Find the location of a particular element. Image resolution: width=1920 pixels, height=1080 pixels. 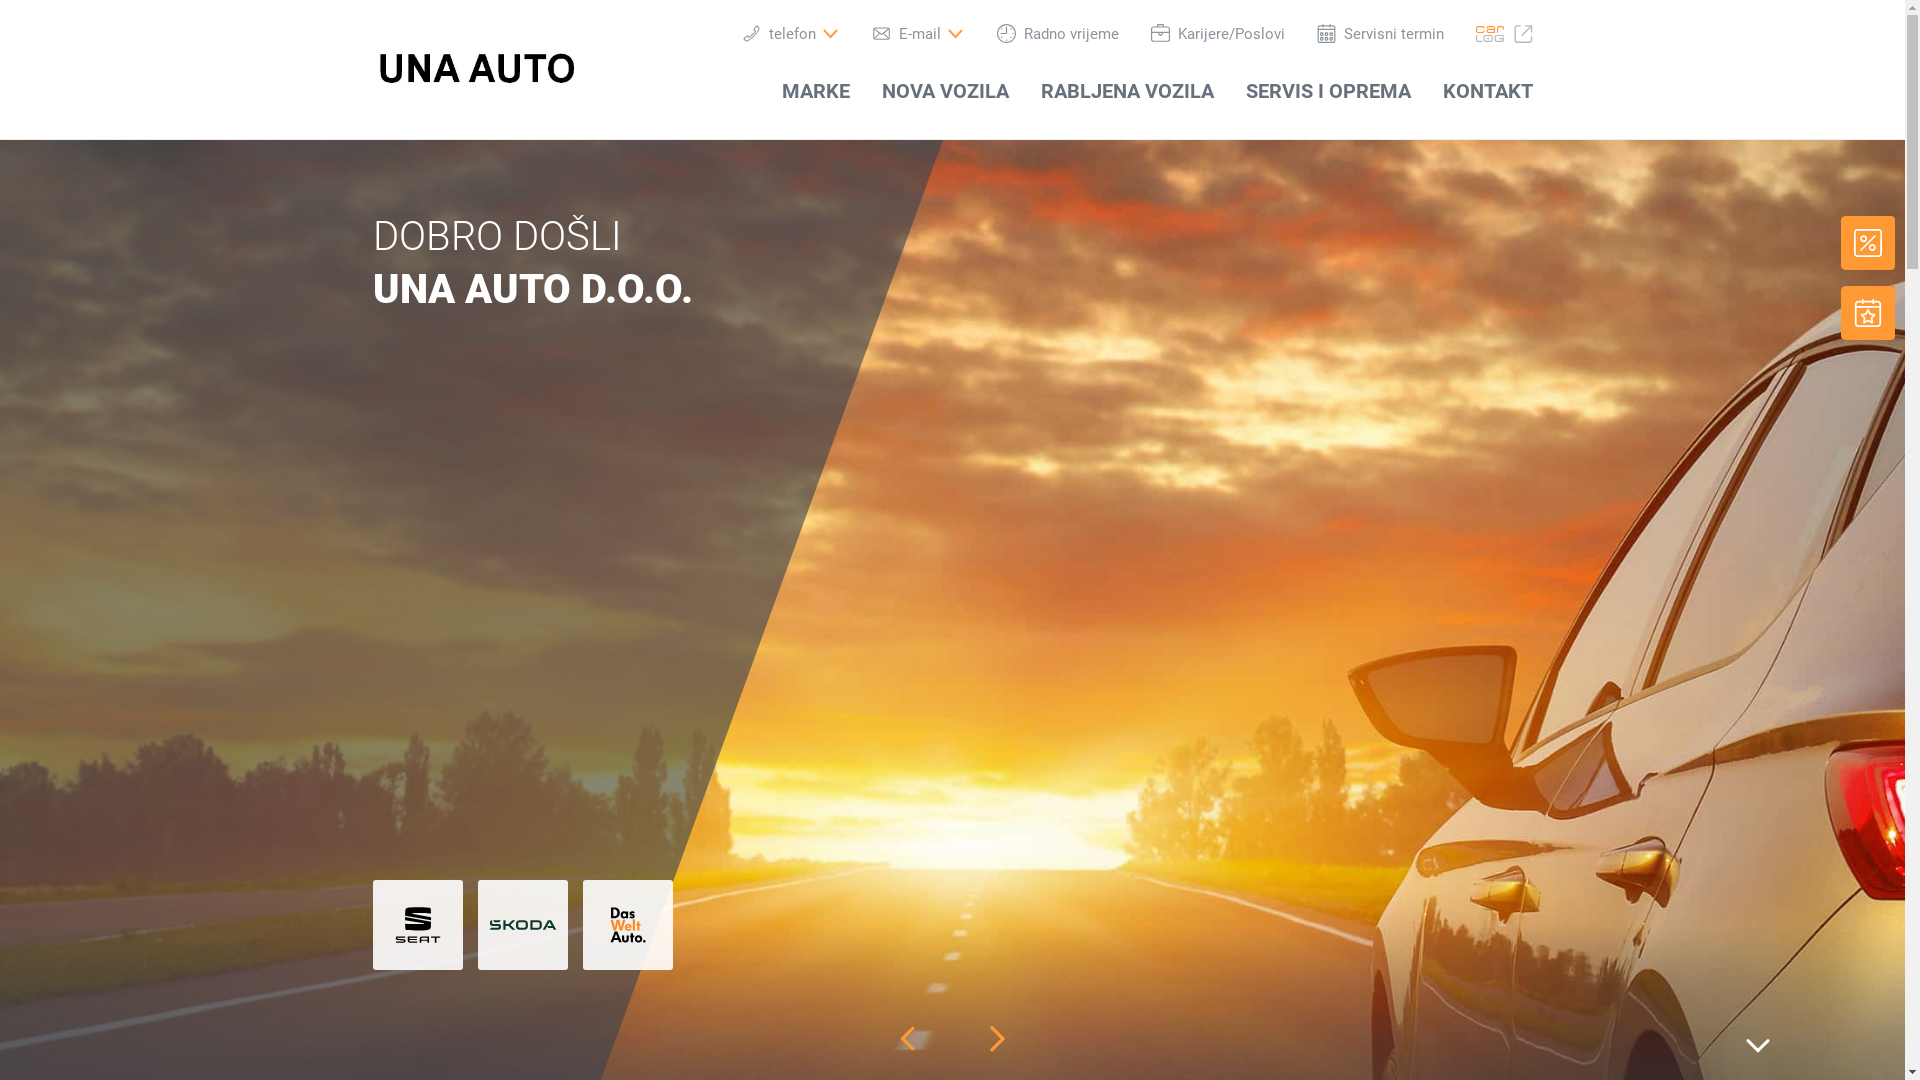

UNA AUTO D.O.O. is located at coordinates (476, 67).